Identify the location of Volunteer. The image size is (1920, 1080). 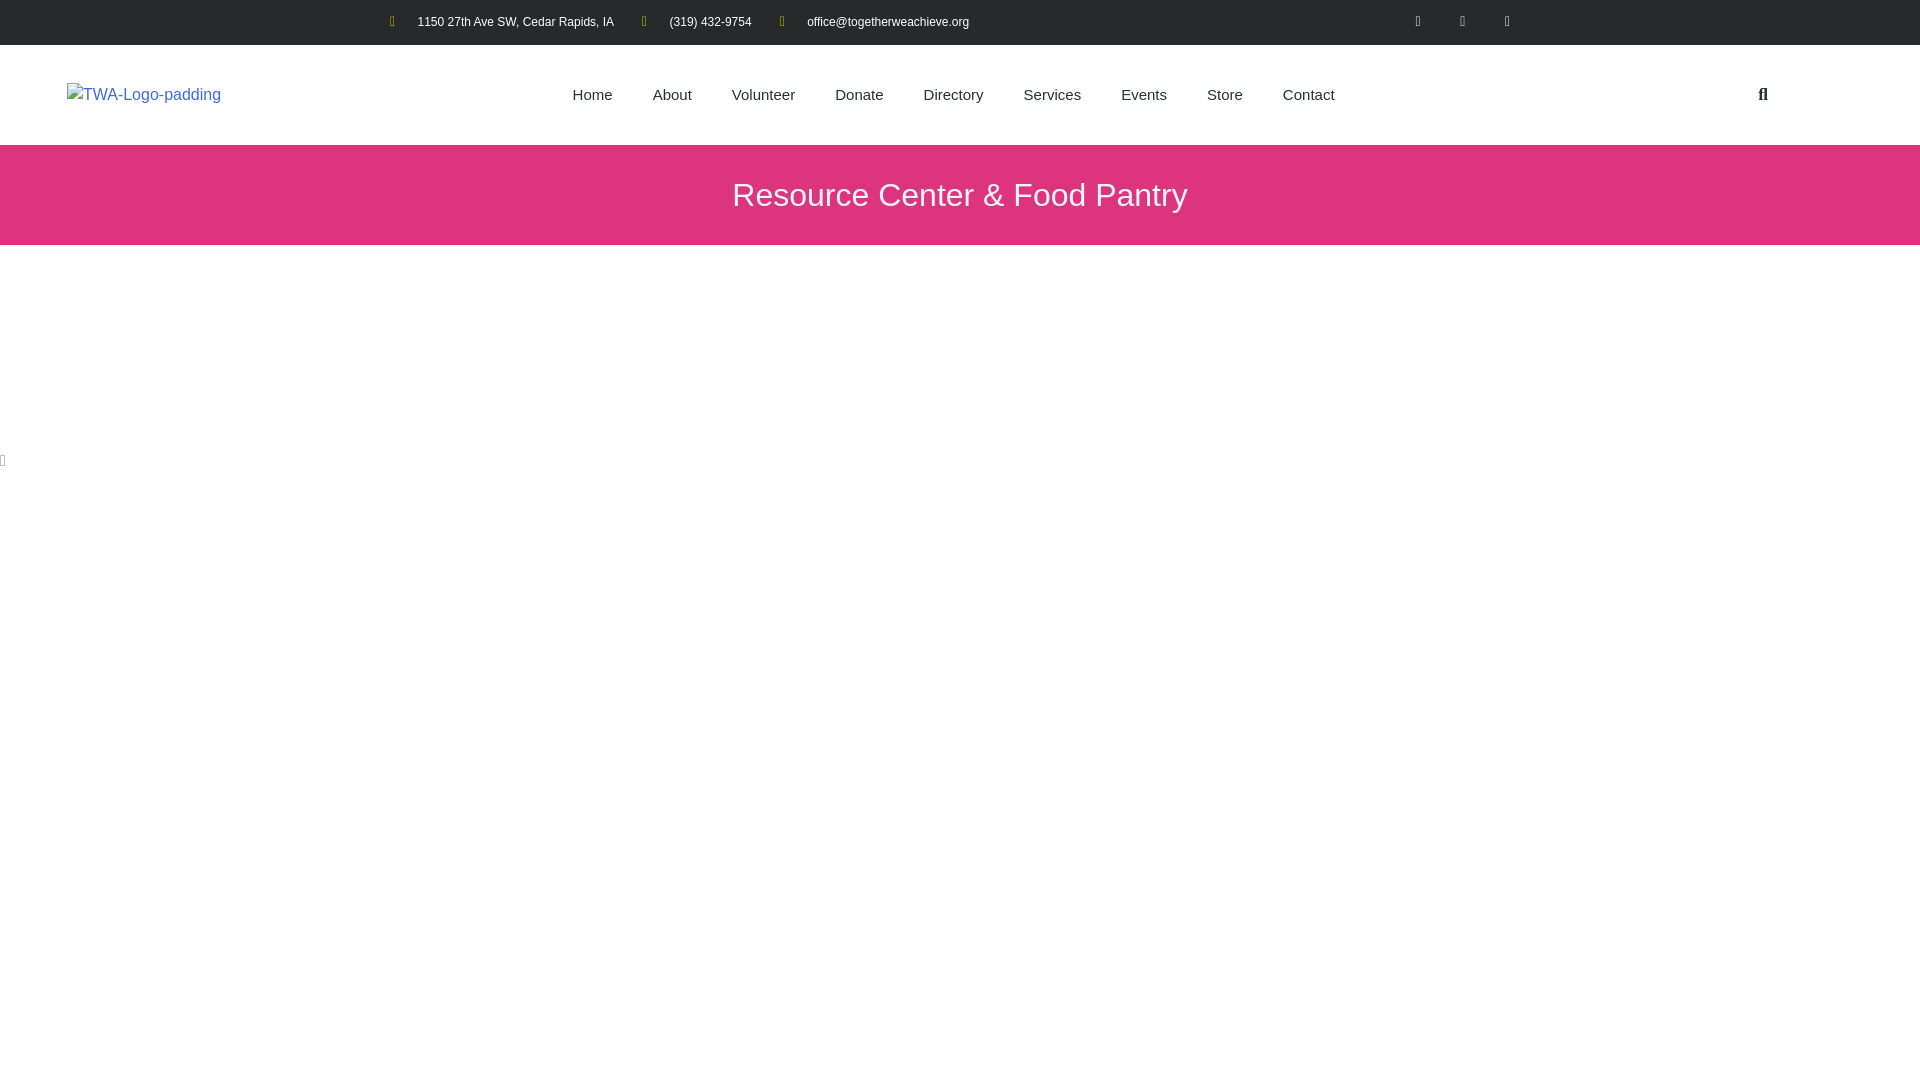
(763, 94).